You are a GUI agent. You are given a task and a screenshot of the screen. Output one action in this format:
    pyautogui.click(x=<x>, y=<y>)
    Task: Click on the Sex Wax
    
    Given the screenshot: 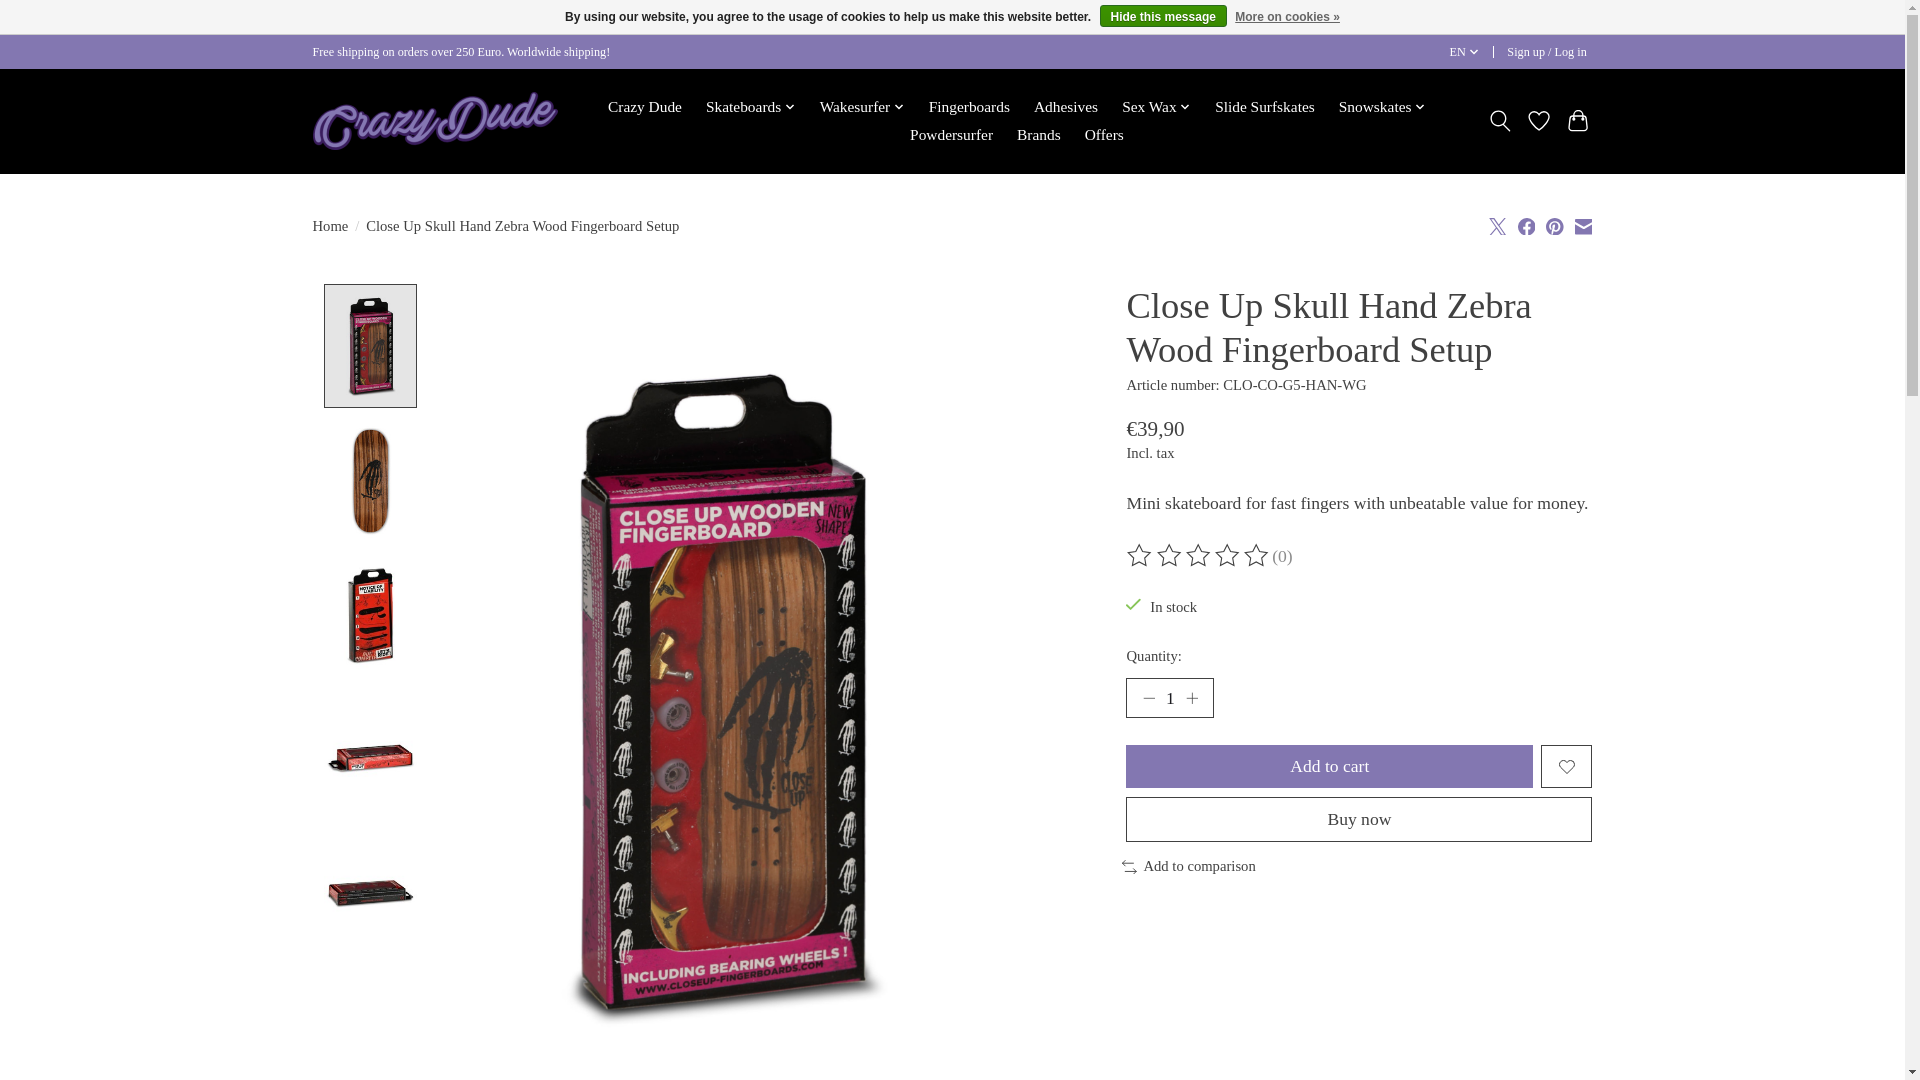 What is the action you would take?
    pyautogui.click(x=1156, y=108)
    